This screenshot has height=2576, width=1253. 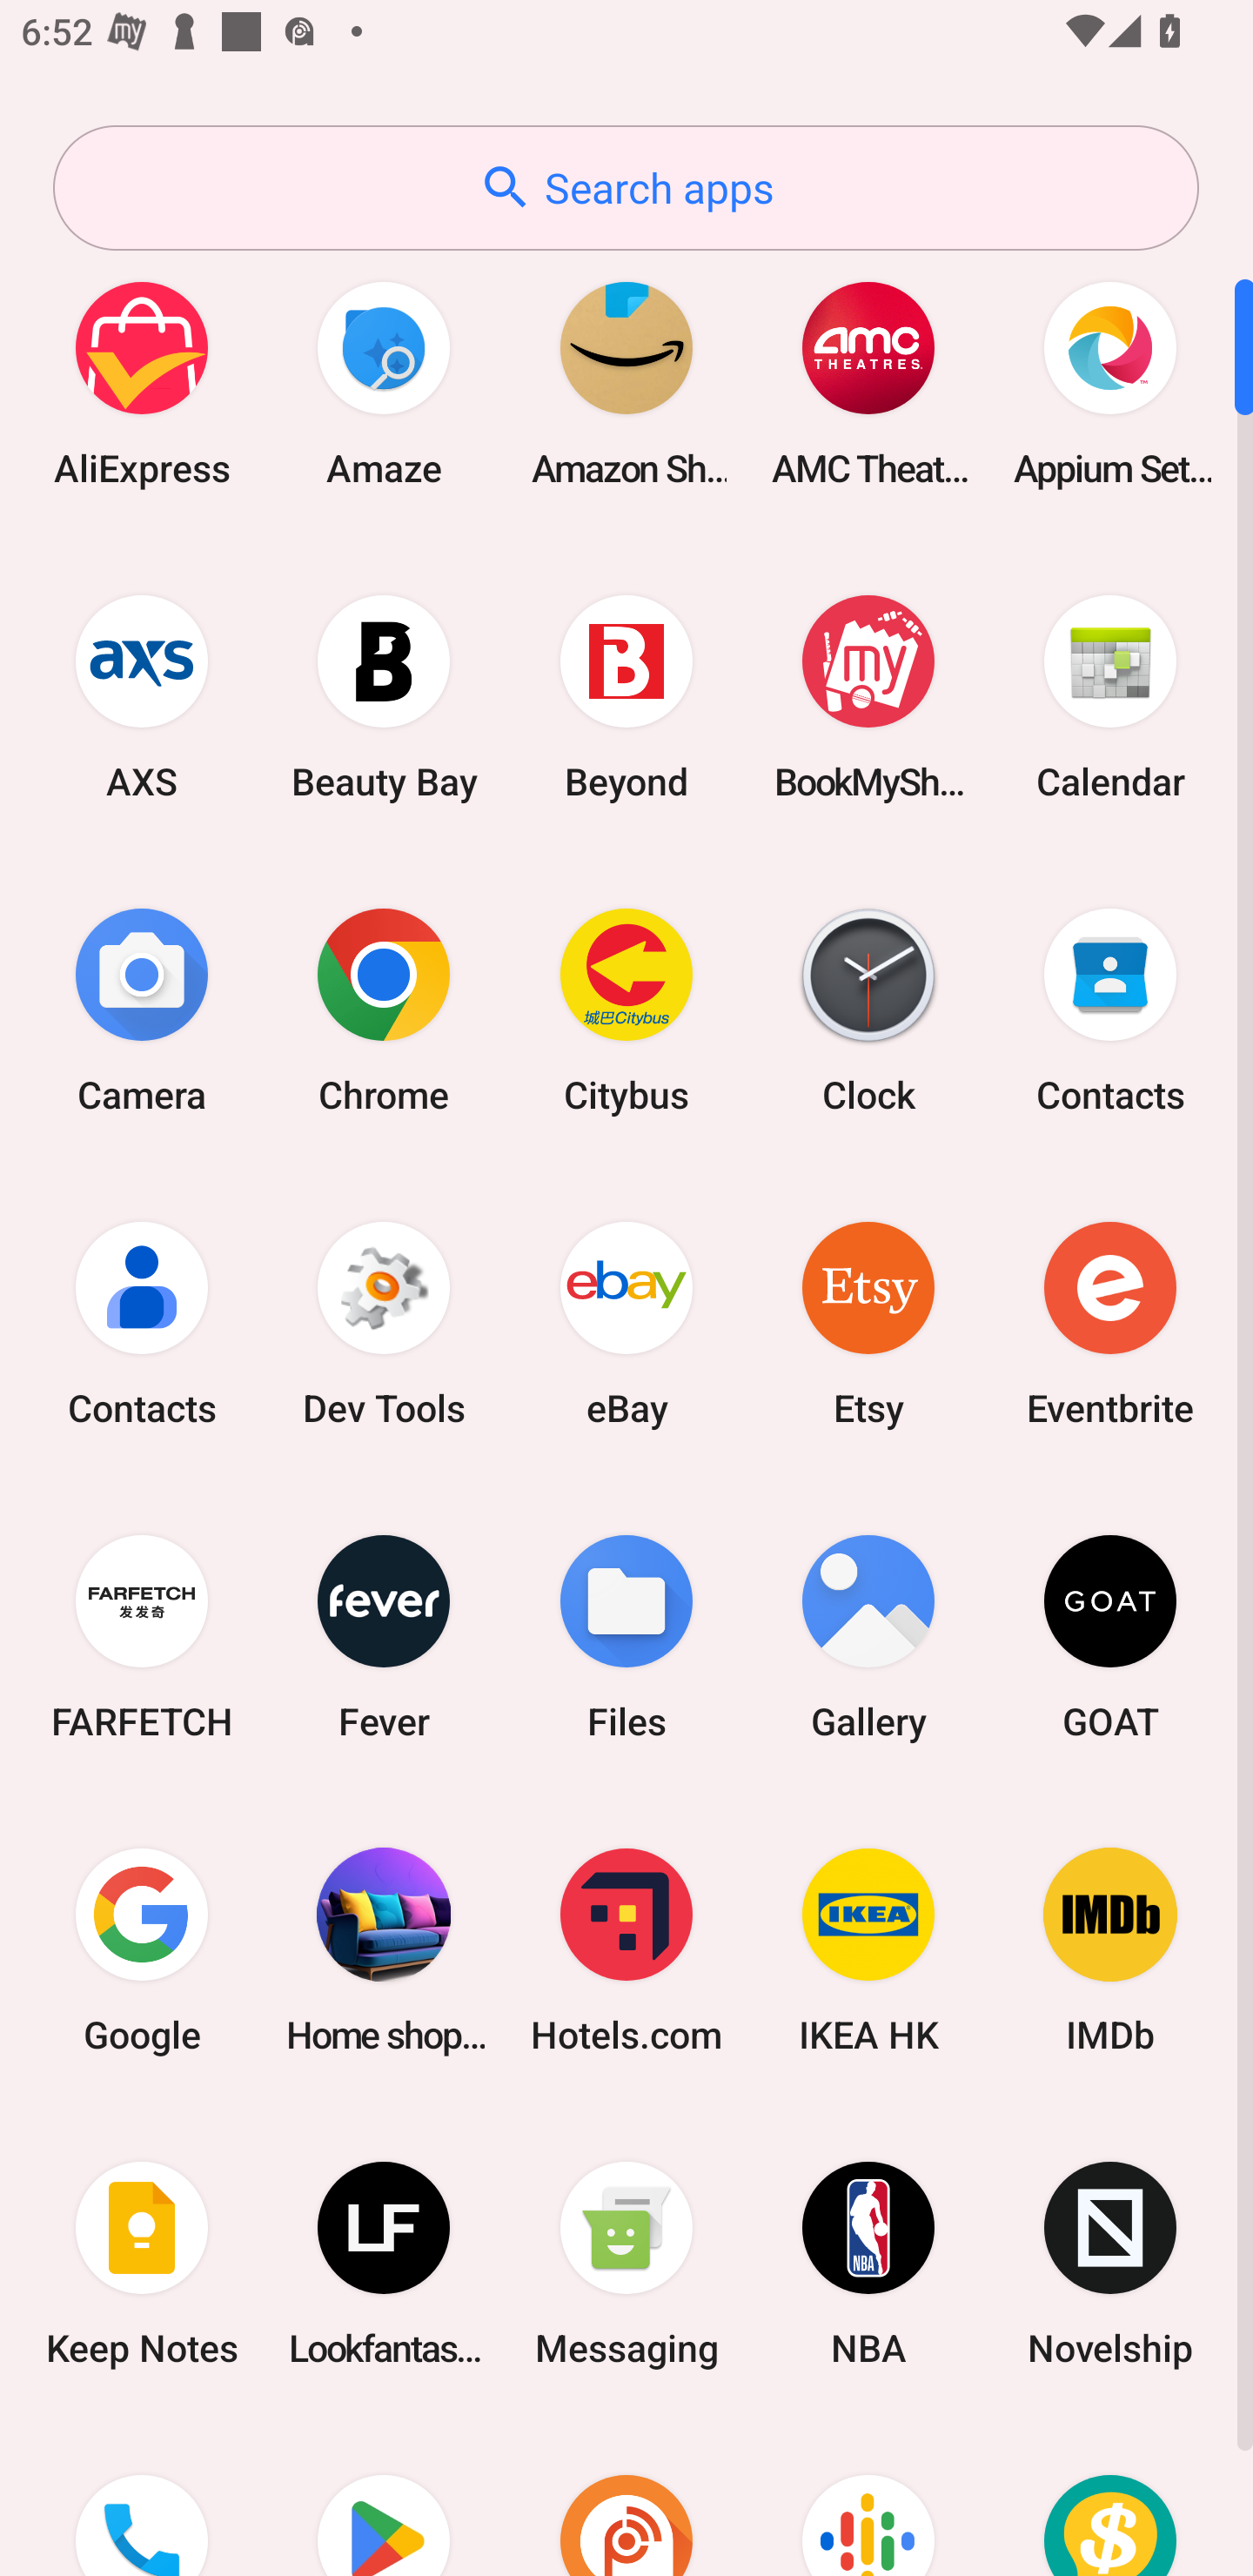 What do you see at coordinates (626, 2499) in the screenshot?
I see `Podcast Addict` at bounding box center [626, 2499].